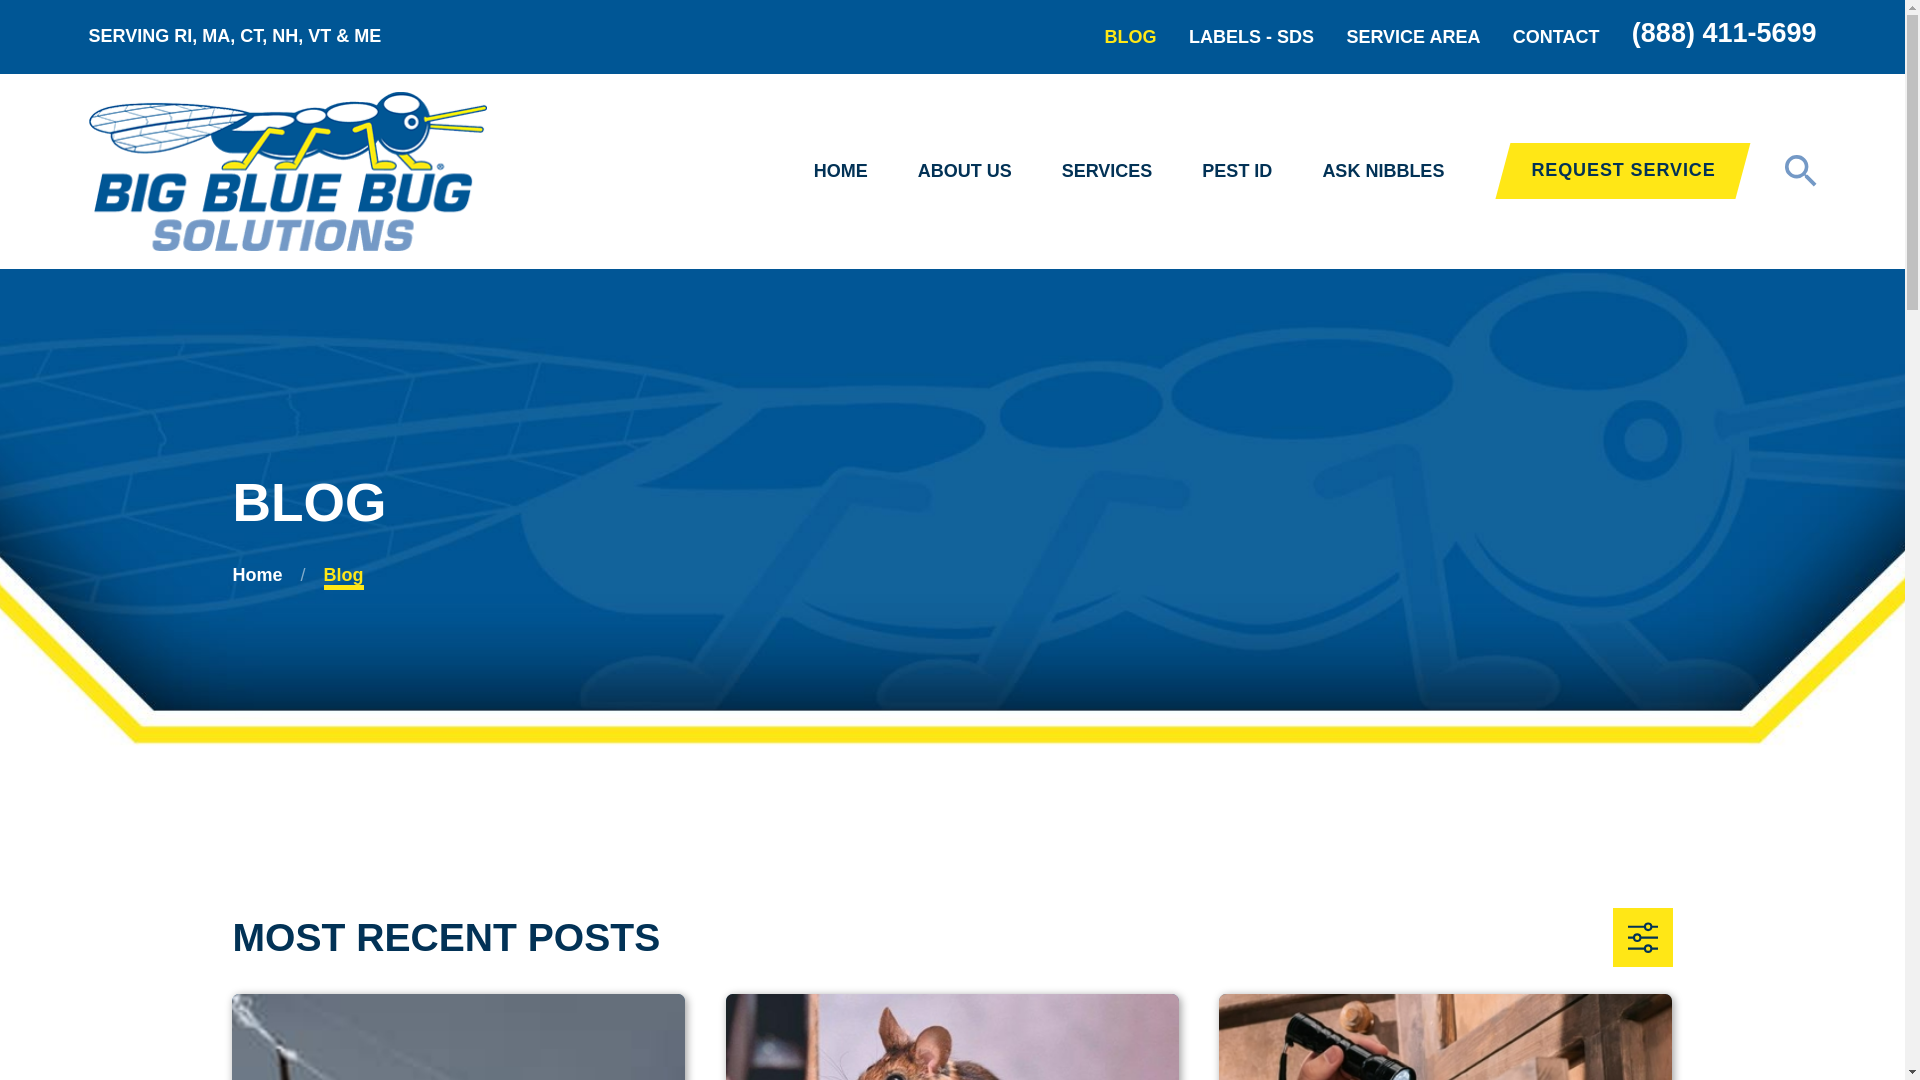 The image size is (1920, 1080). What do you see at coordinates (1412, 37) in the screenshot?
I see `SERVICE AREA` at bounding box center [1412, 37].